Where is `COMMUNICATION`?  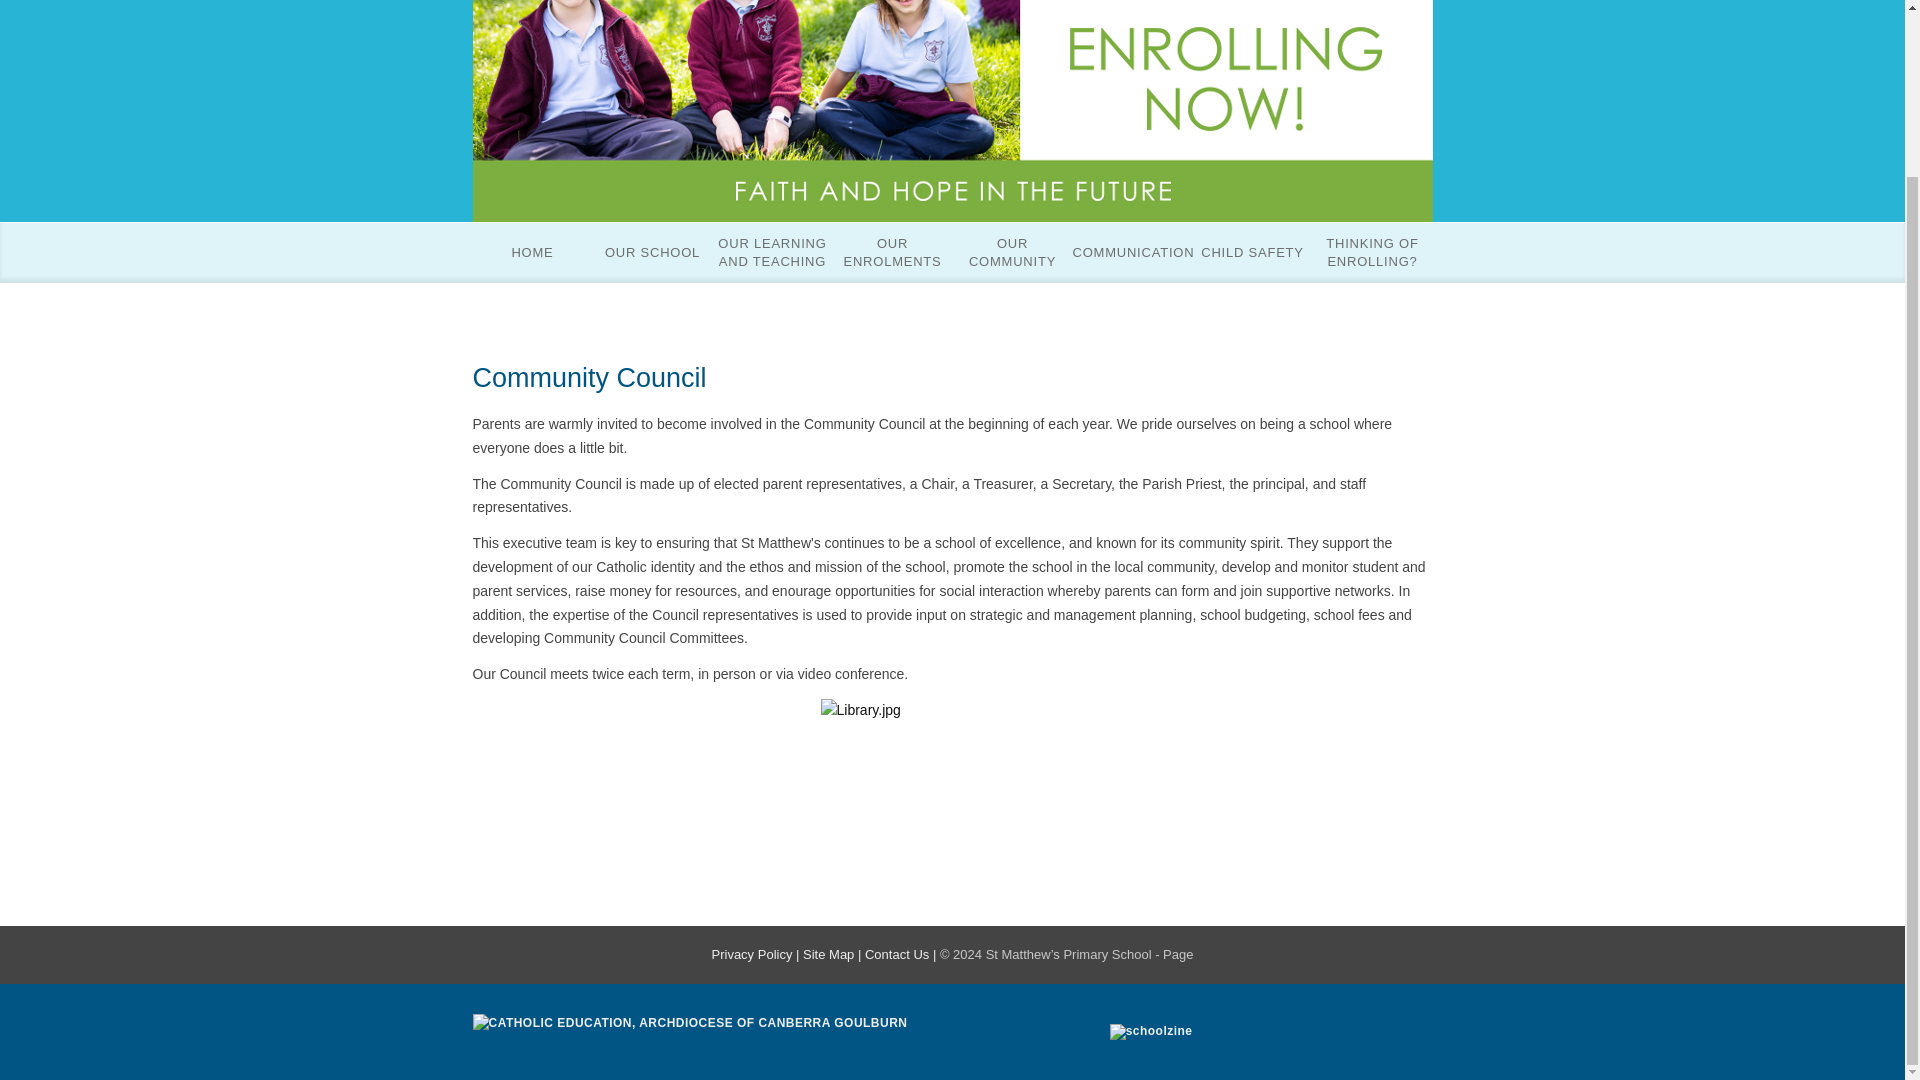
COMMUNICATION is located at coordinates (1132, 252).